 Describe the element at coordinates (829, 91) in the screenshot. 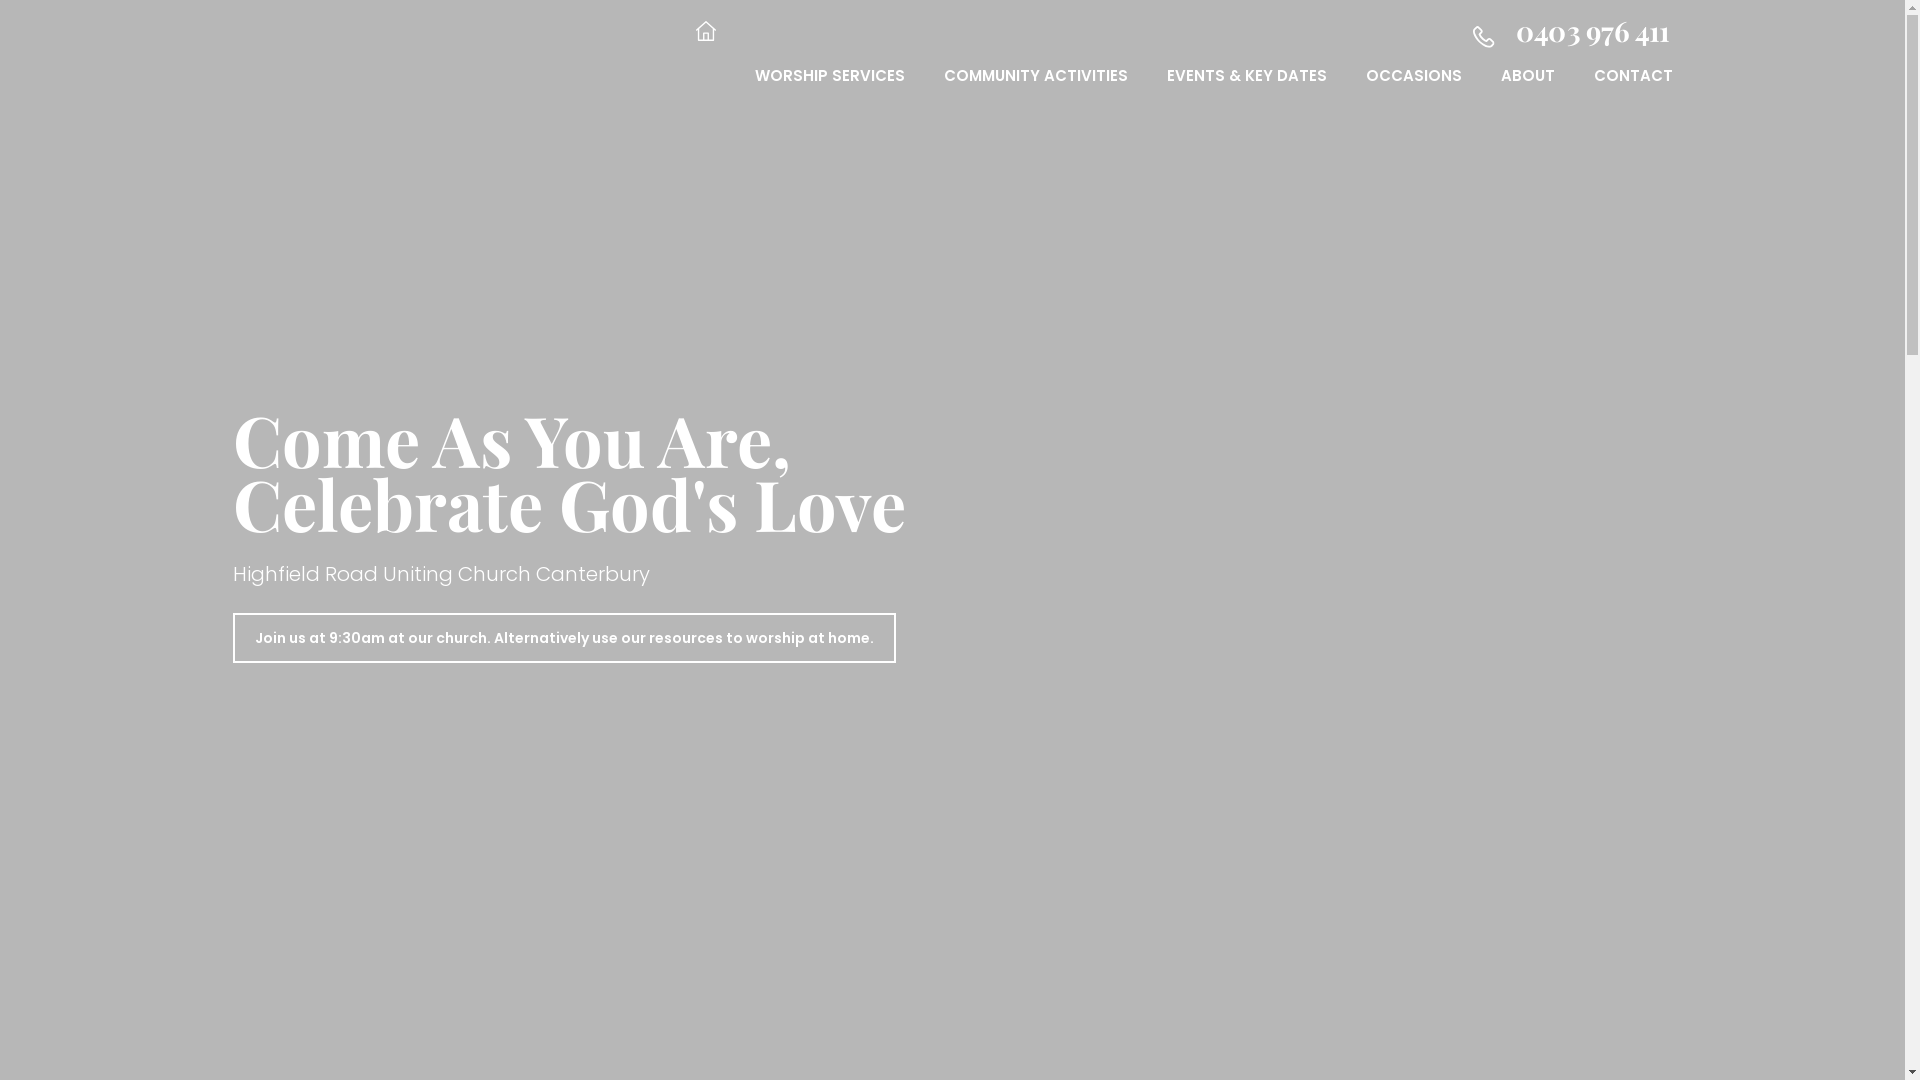

I see `WORSHIP SERVICES` at that location.